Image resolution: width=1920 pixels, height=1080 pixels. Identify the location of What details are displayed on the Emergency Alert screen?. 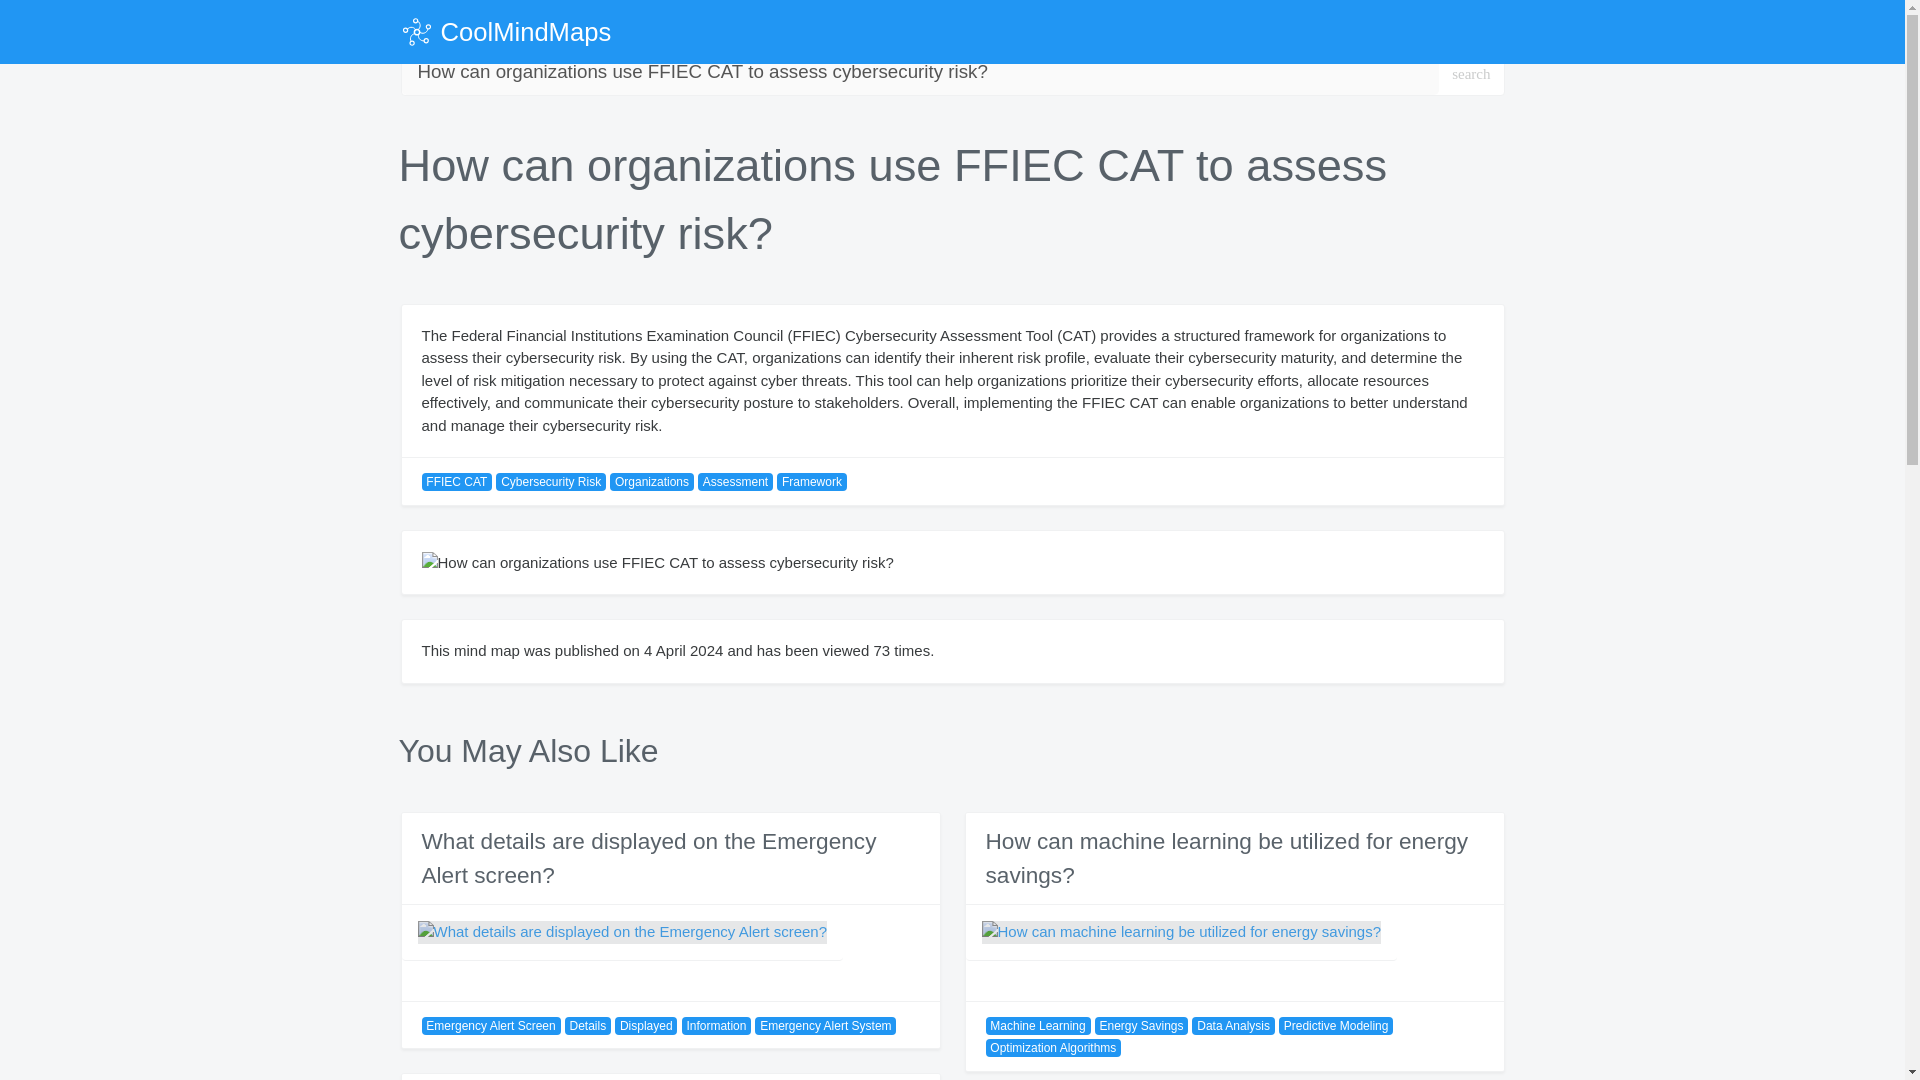
(650, 858).